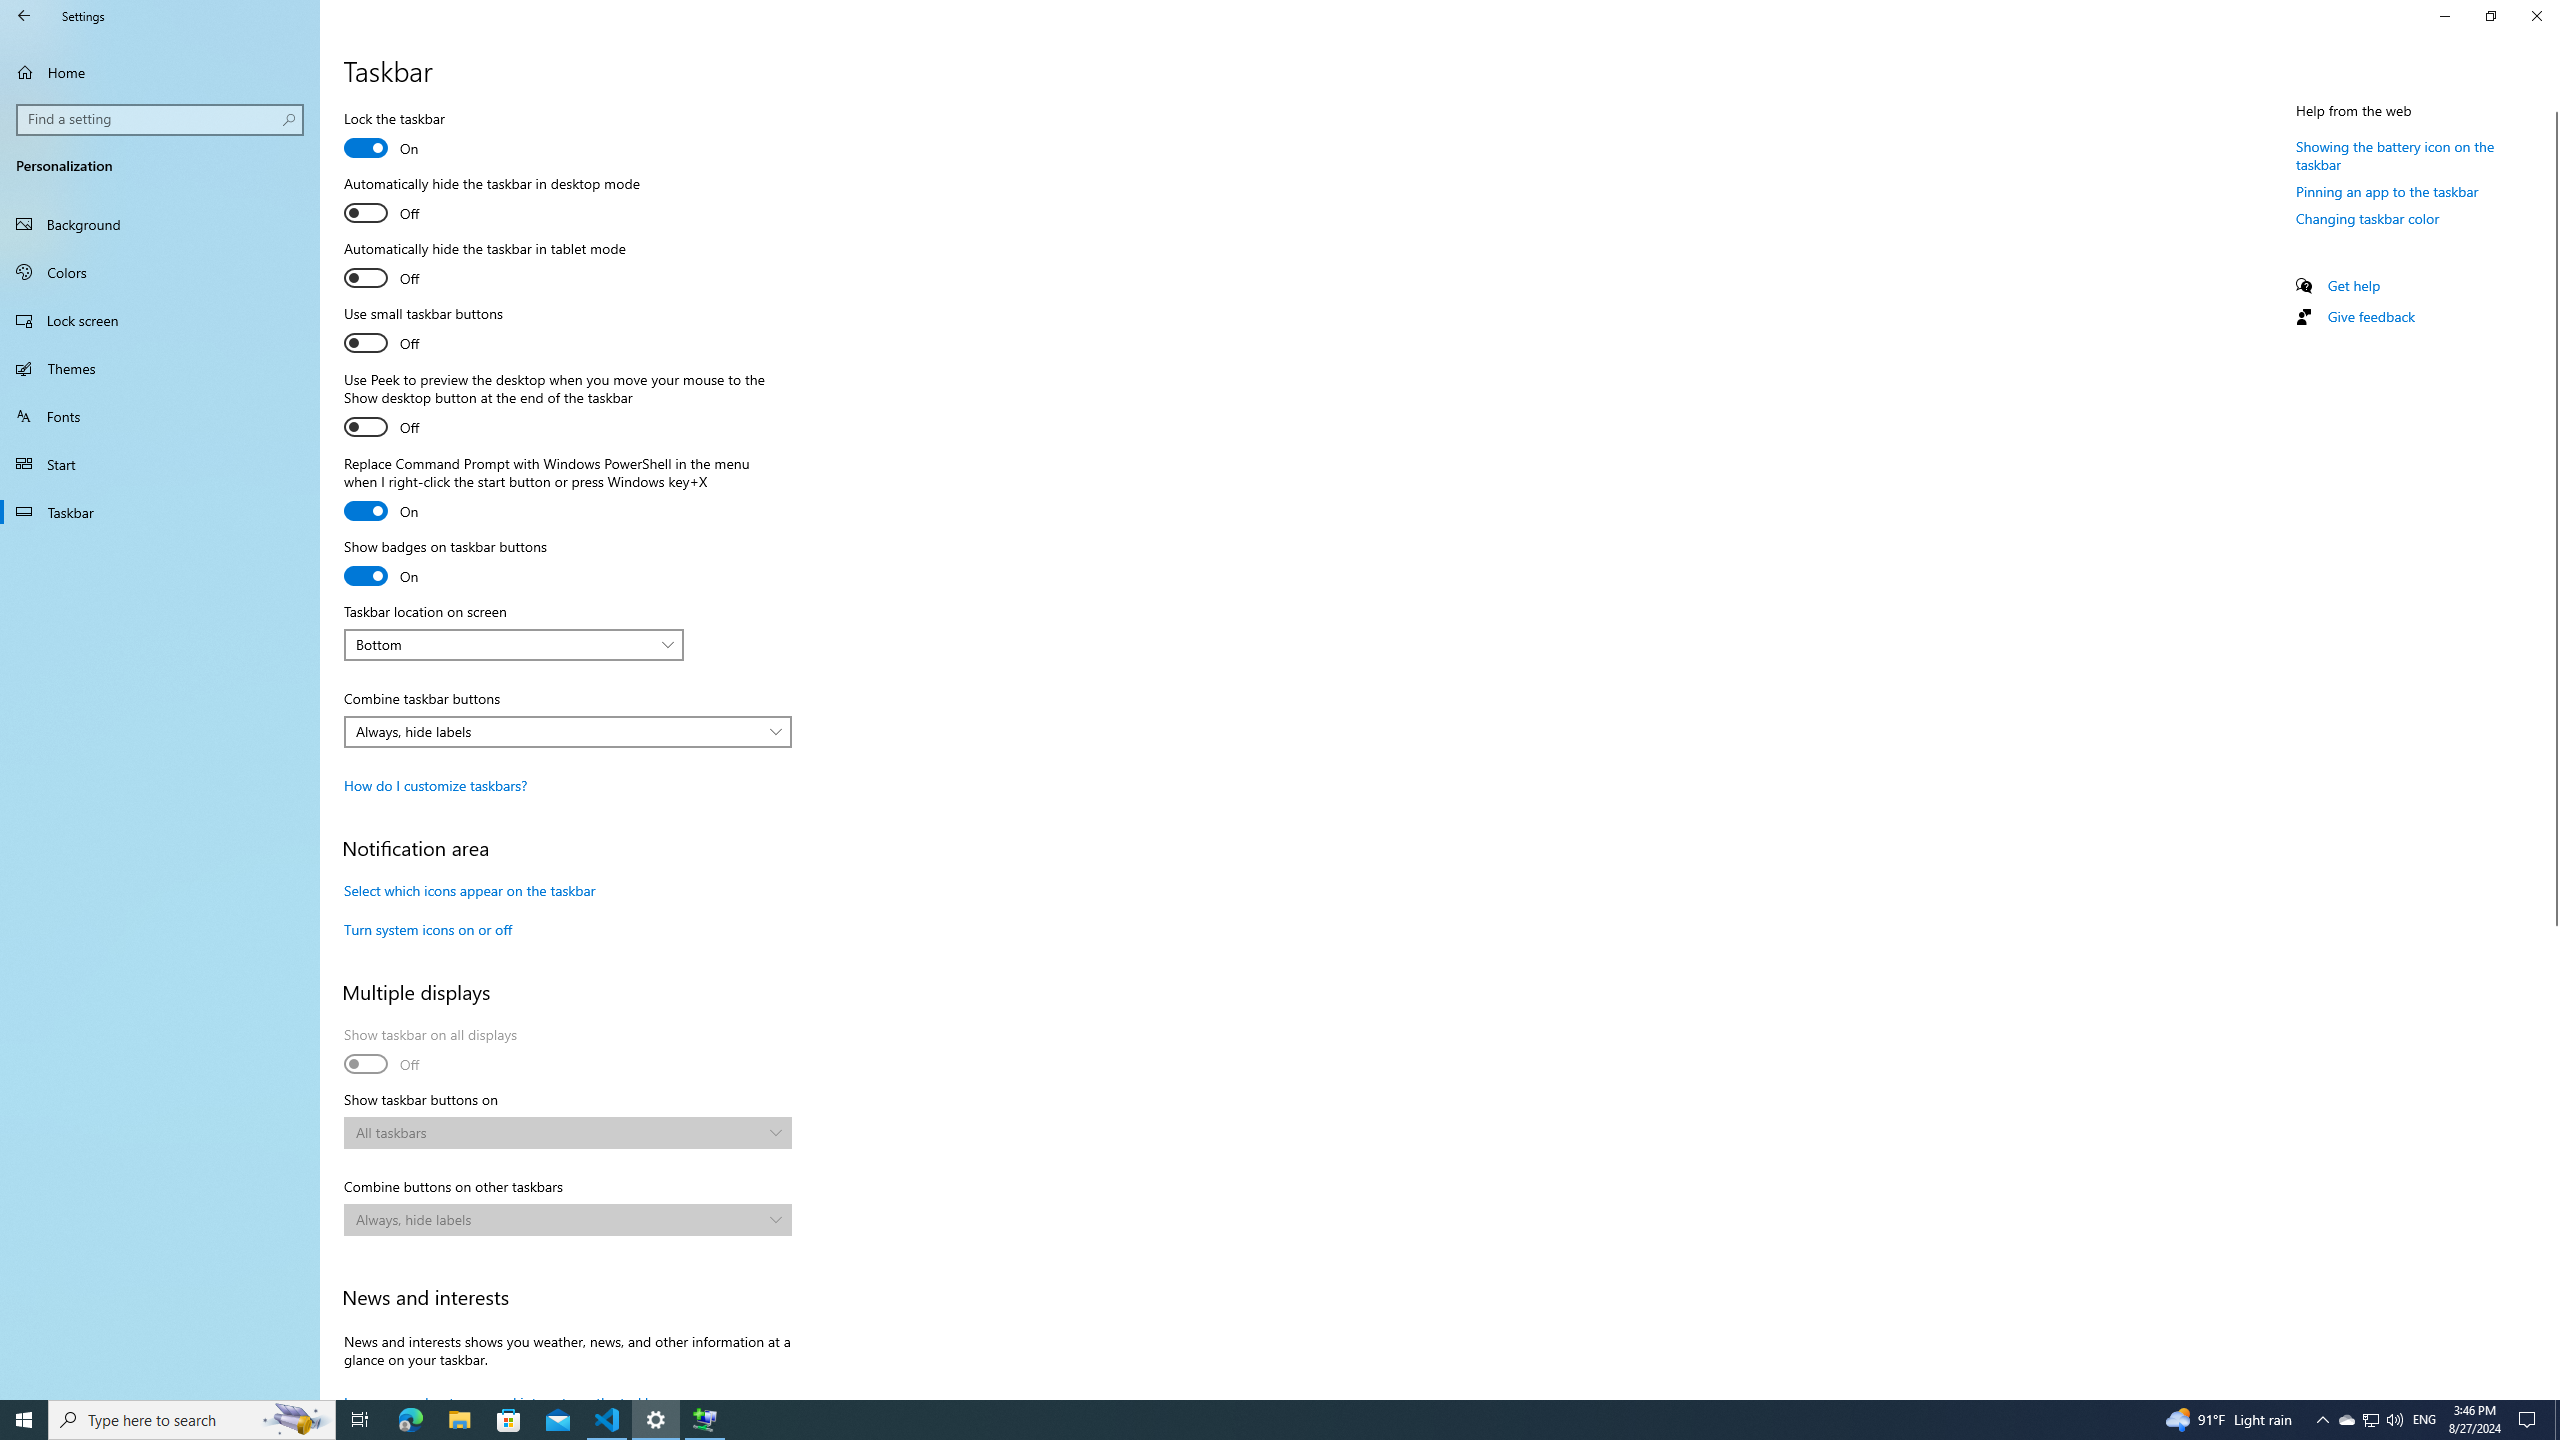 The height and width of the screenshot is (1440, 2560). I want to click on Turn system icons on or off, so click(428, 929).